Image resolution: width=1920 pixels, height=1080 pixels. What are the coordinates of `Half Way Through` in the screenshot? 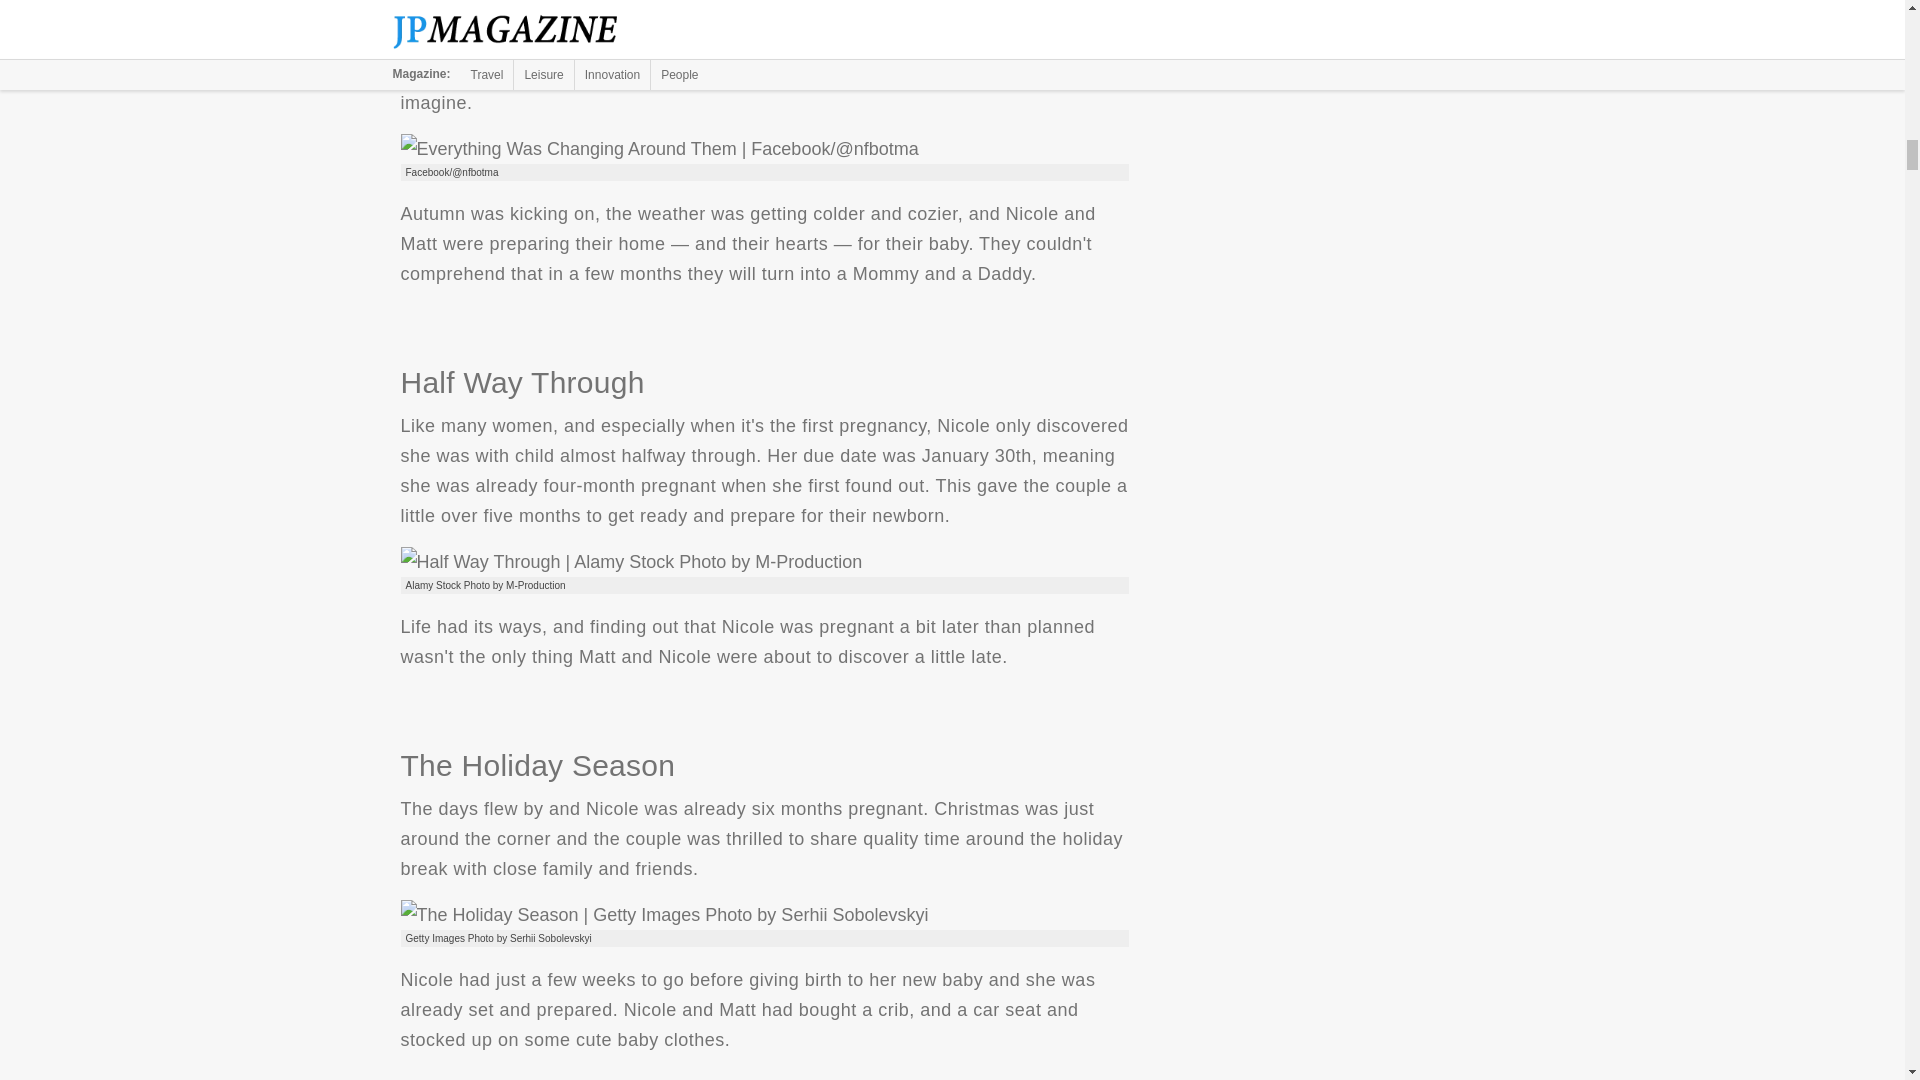 It's located at (630, 561).